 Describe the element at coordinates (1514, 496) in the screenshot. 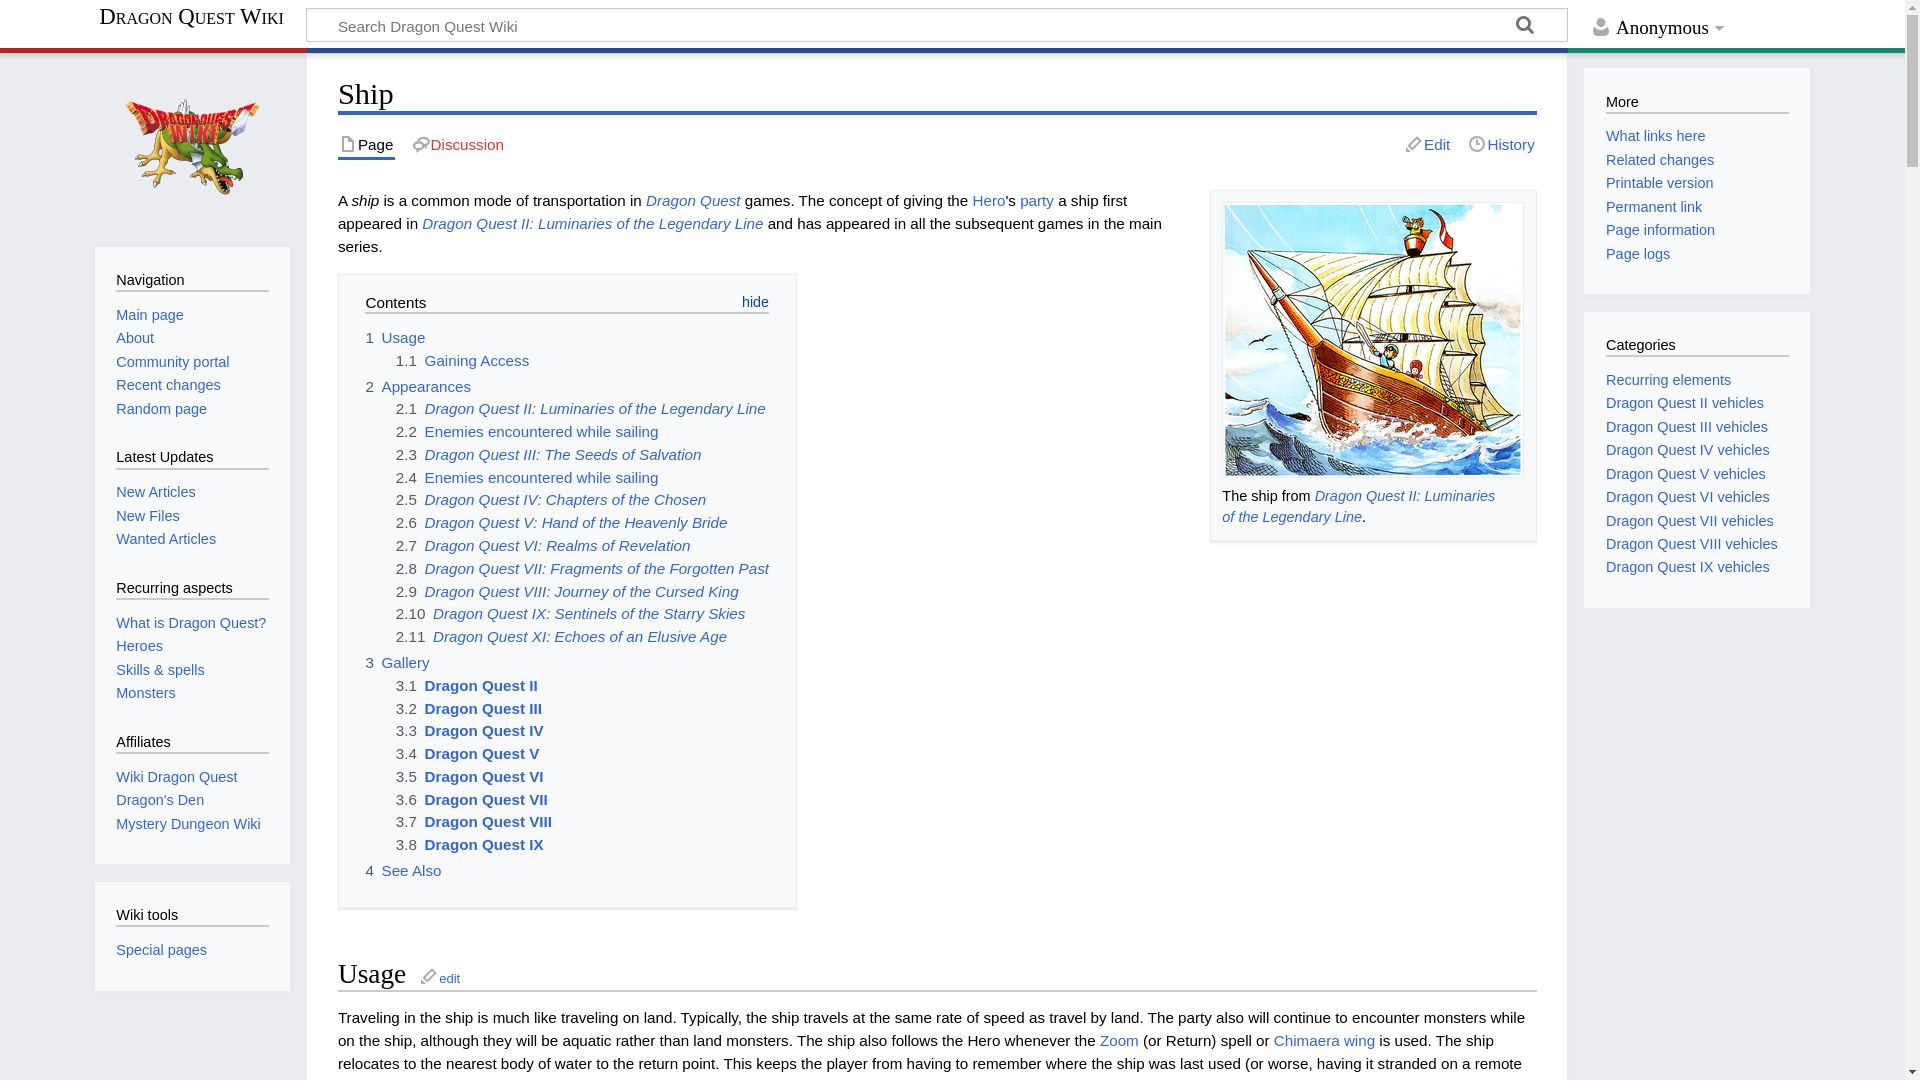

I see `Enlarge` at that location.